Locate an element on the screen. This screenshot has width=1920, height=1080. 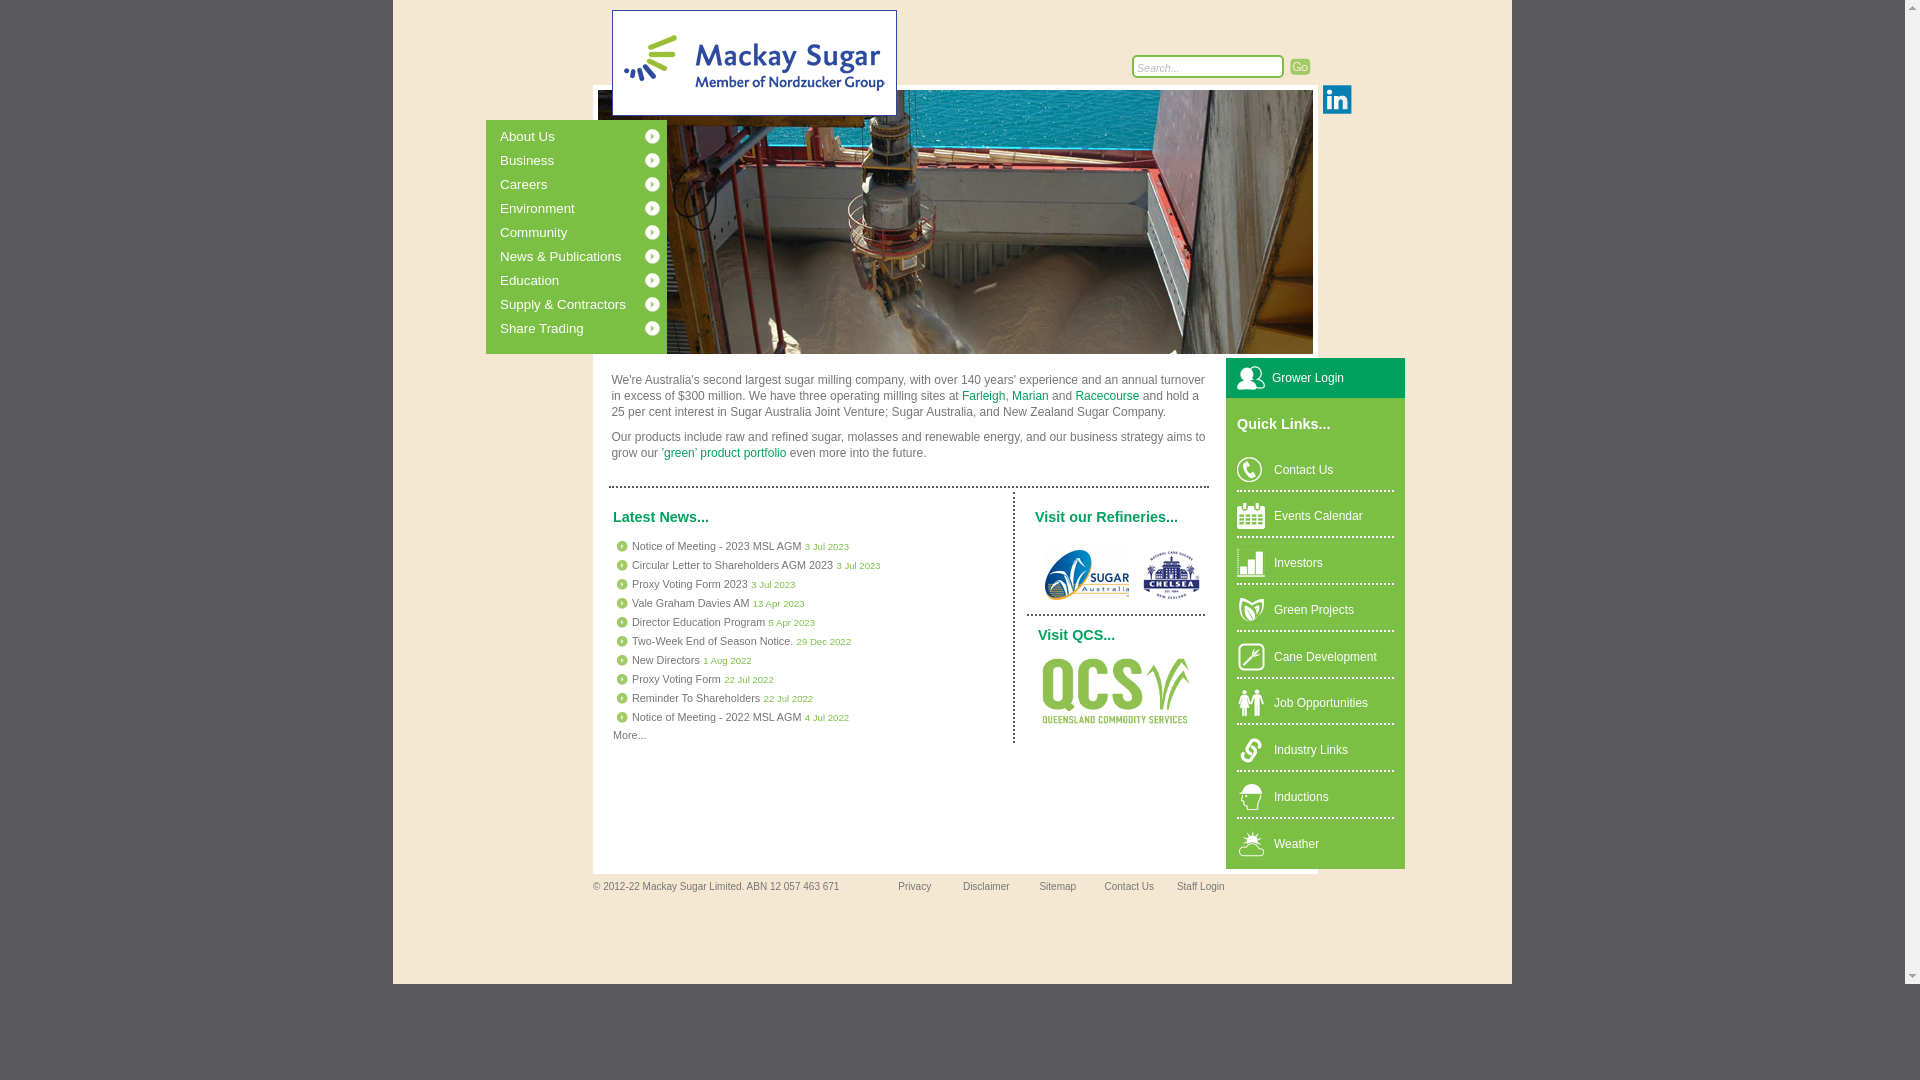
Contact Us is located at coordinates (1130, 886).